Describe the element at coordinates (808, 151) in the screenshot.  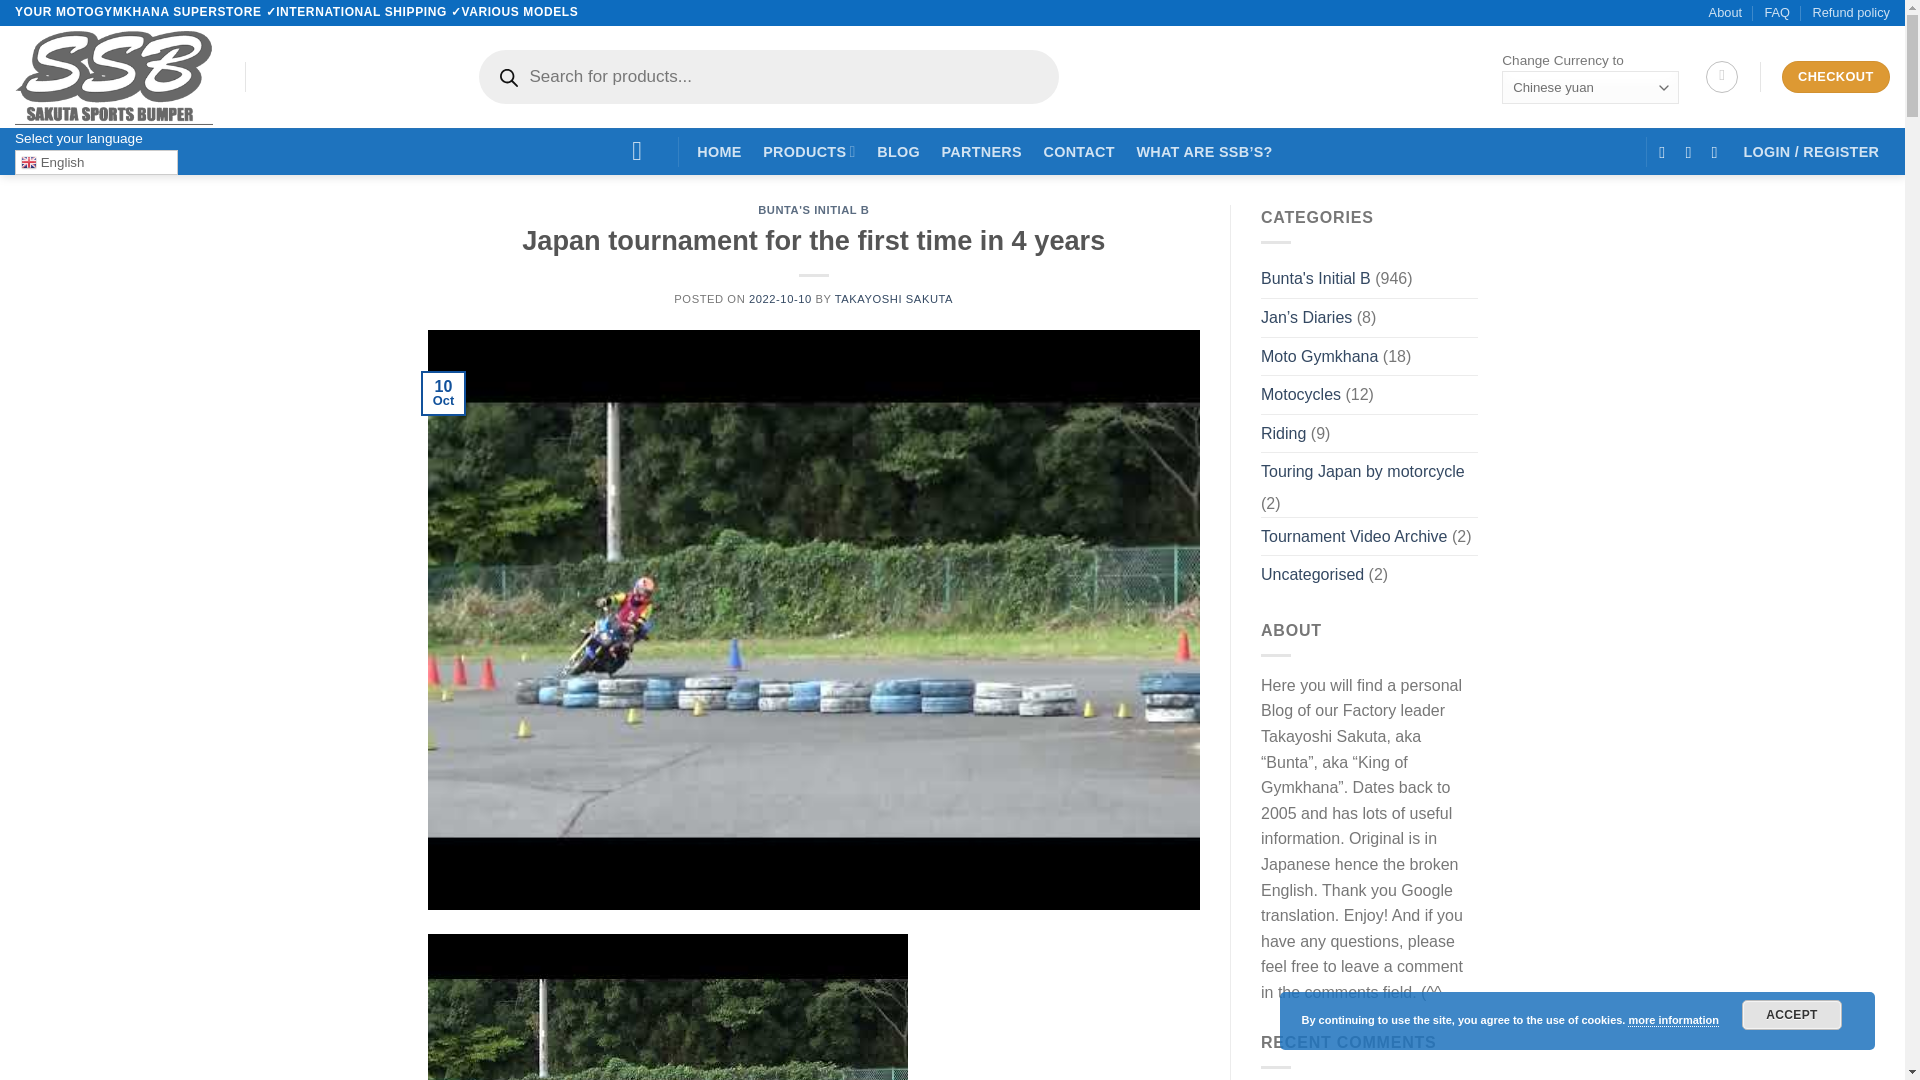
I see `PRODUCTS` at that location.